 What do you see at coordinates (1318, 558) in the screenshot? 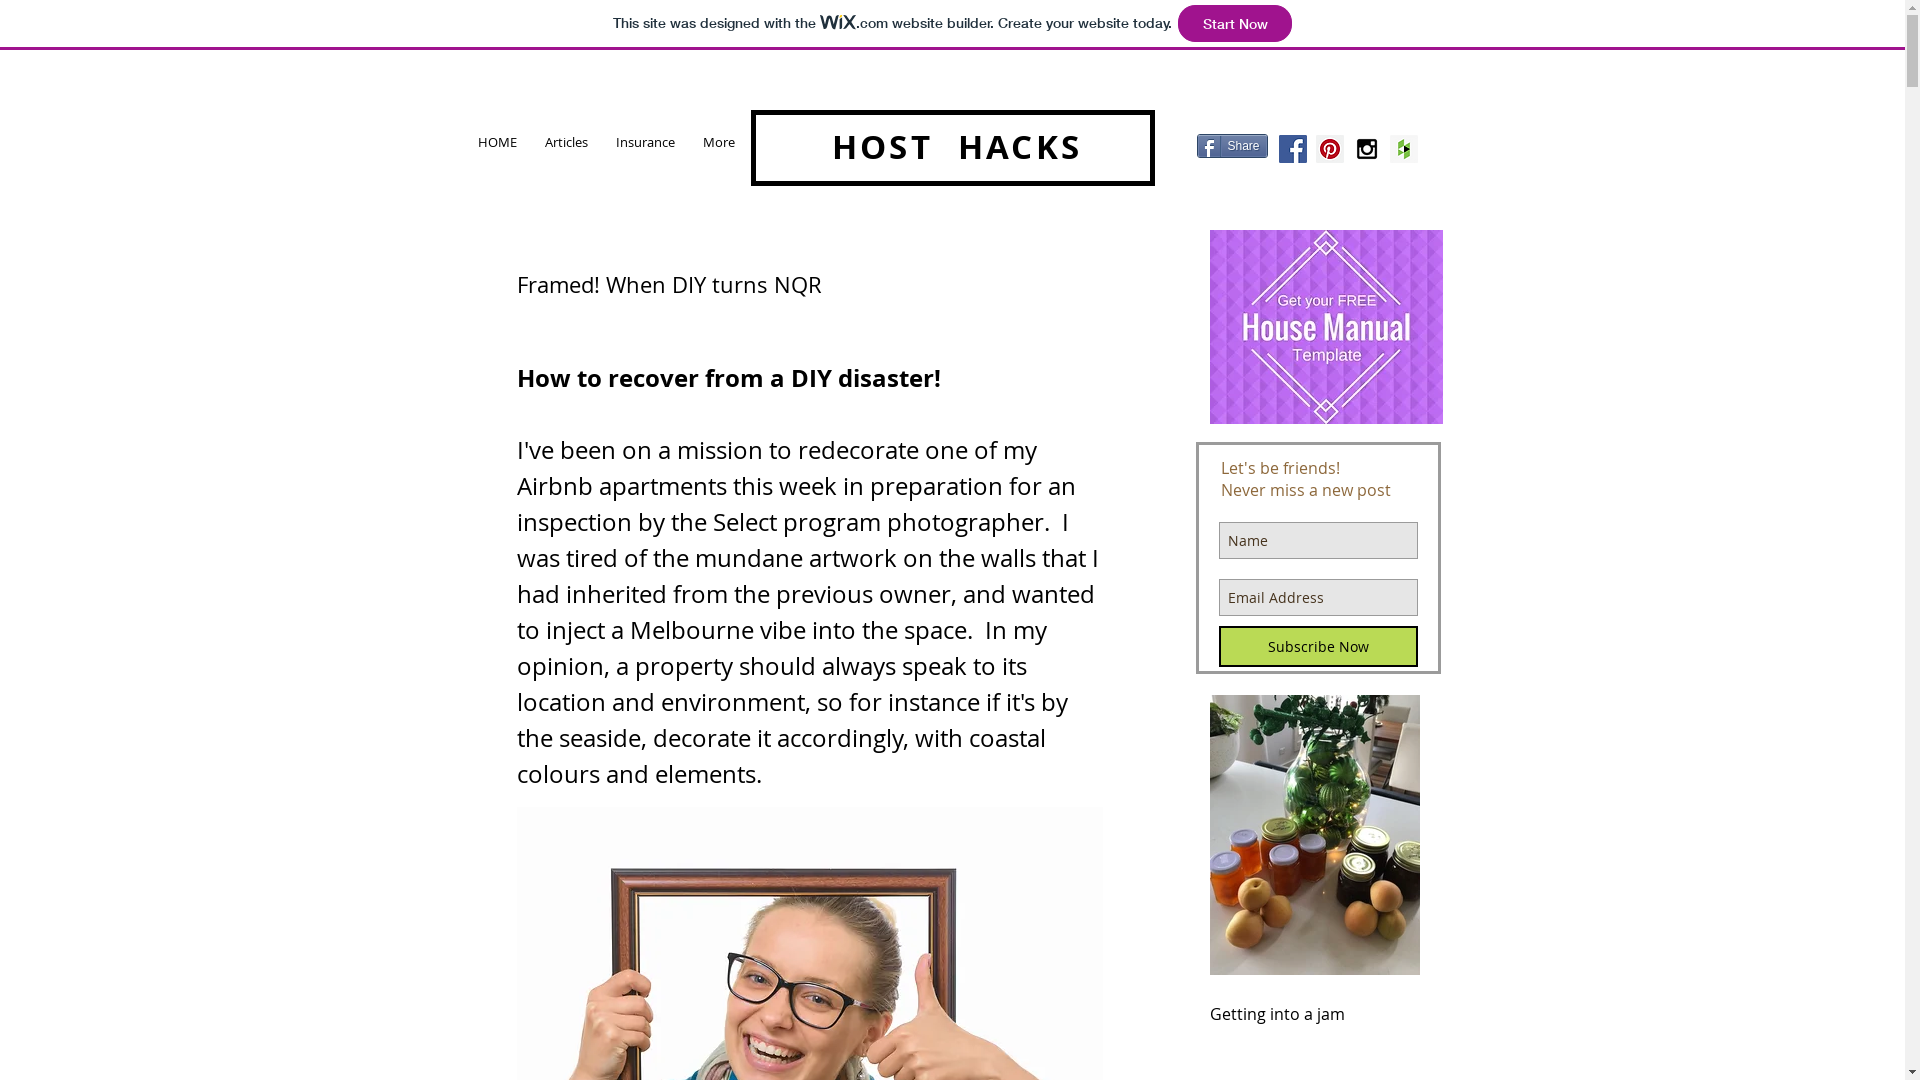
I see `Wix Get Subscribers` at bounding box center [1318, 558].